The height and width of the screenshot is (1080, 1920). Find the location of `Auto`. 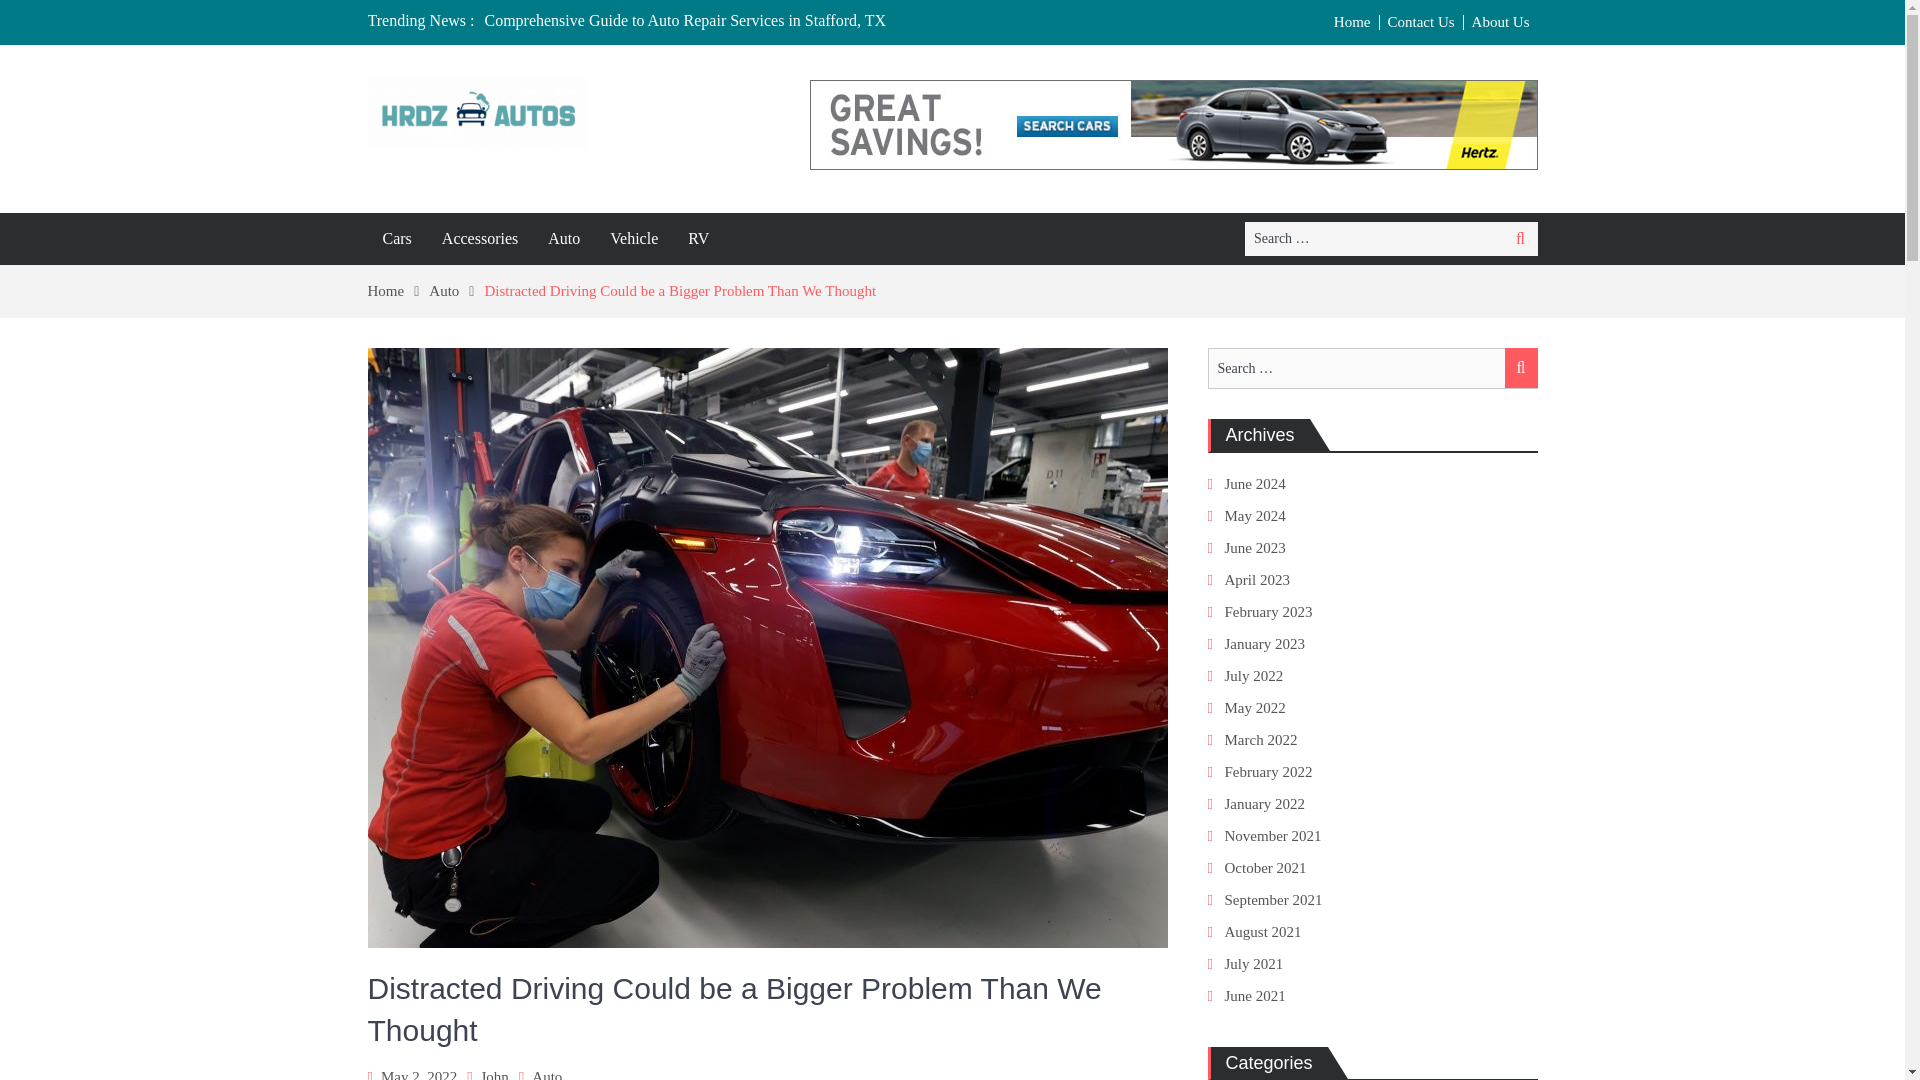

Auto is located at coordinates (456, 290).